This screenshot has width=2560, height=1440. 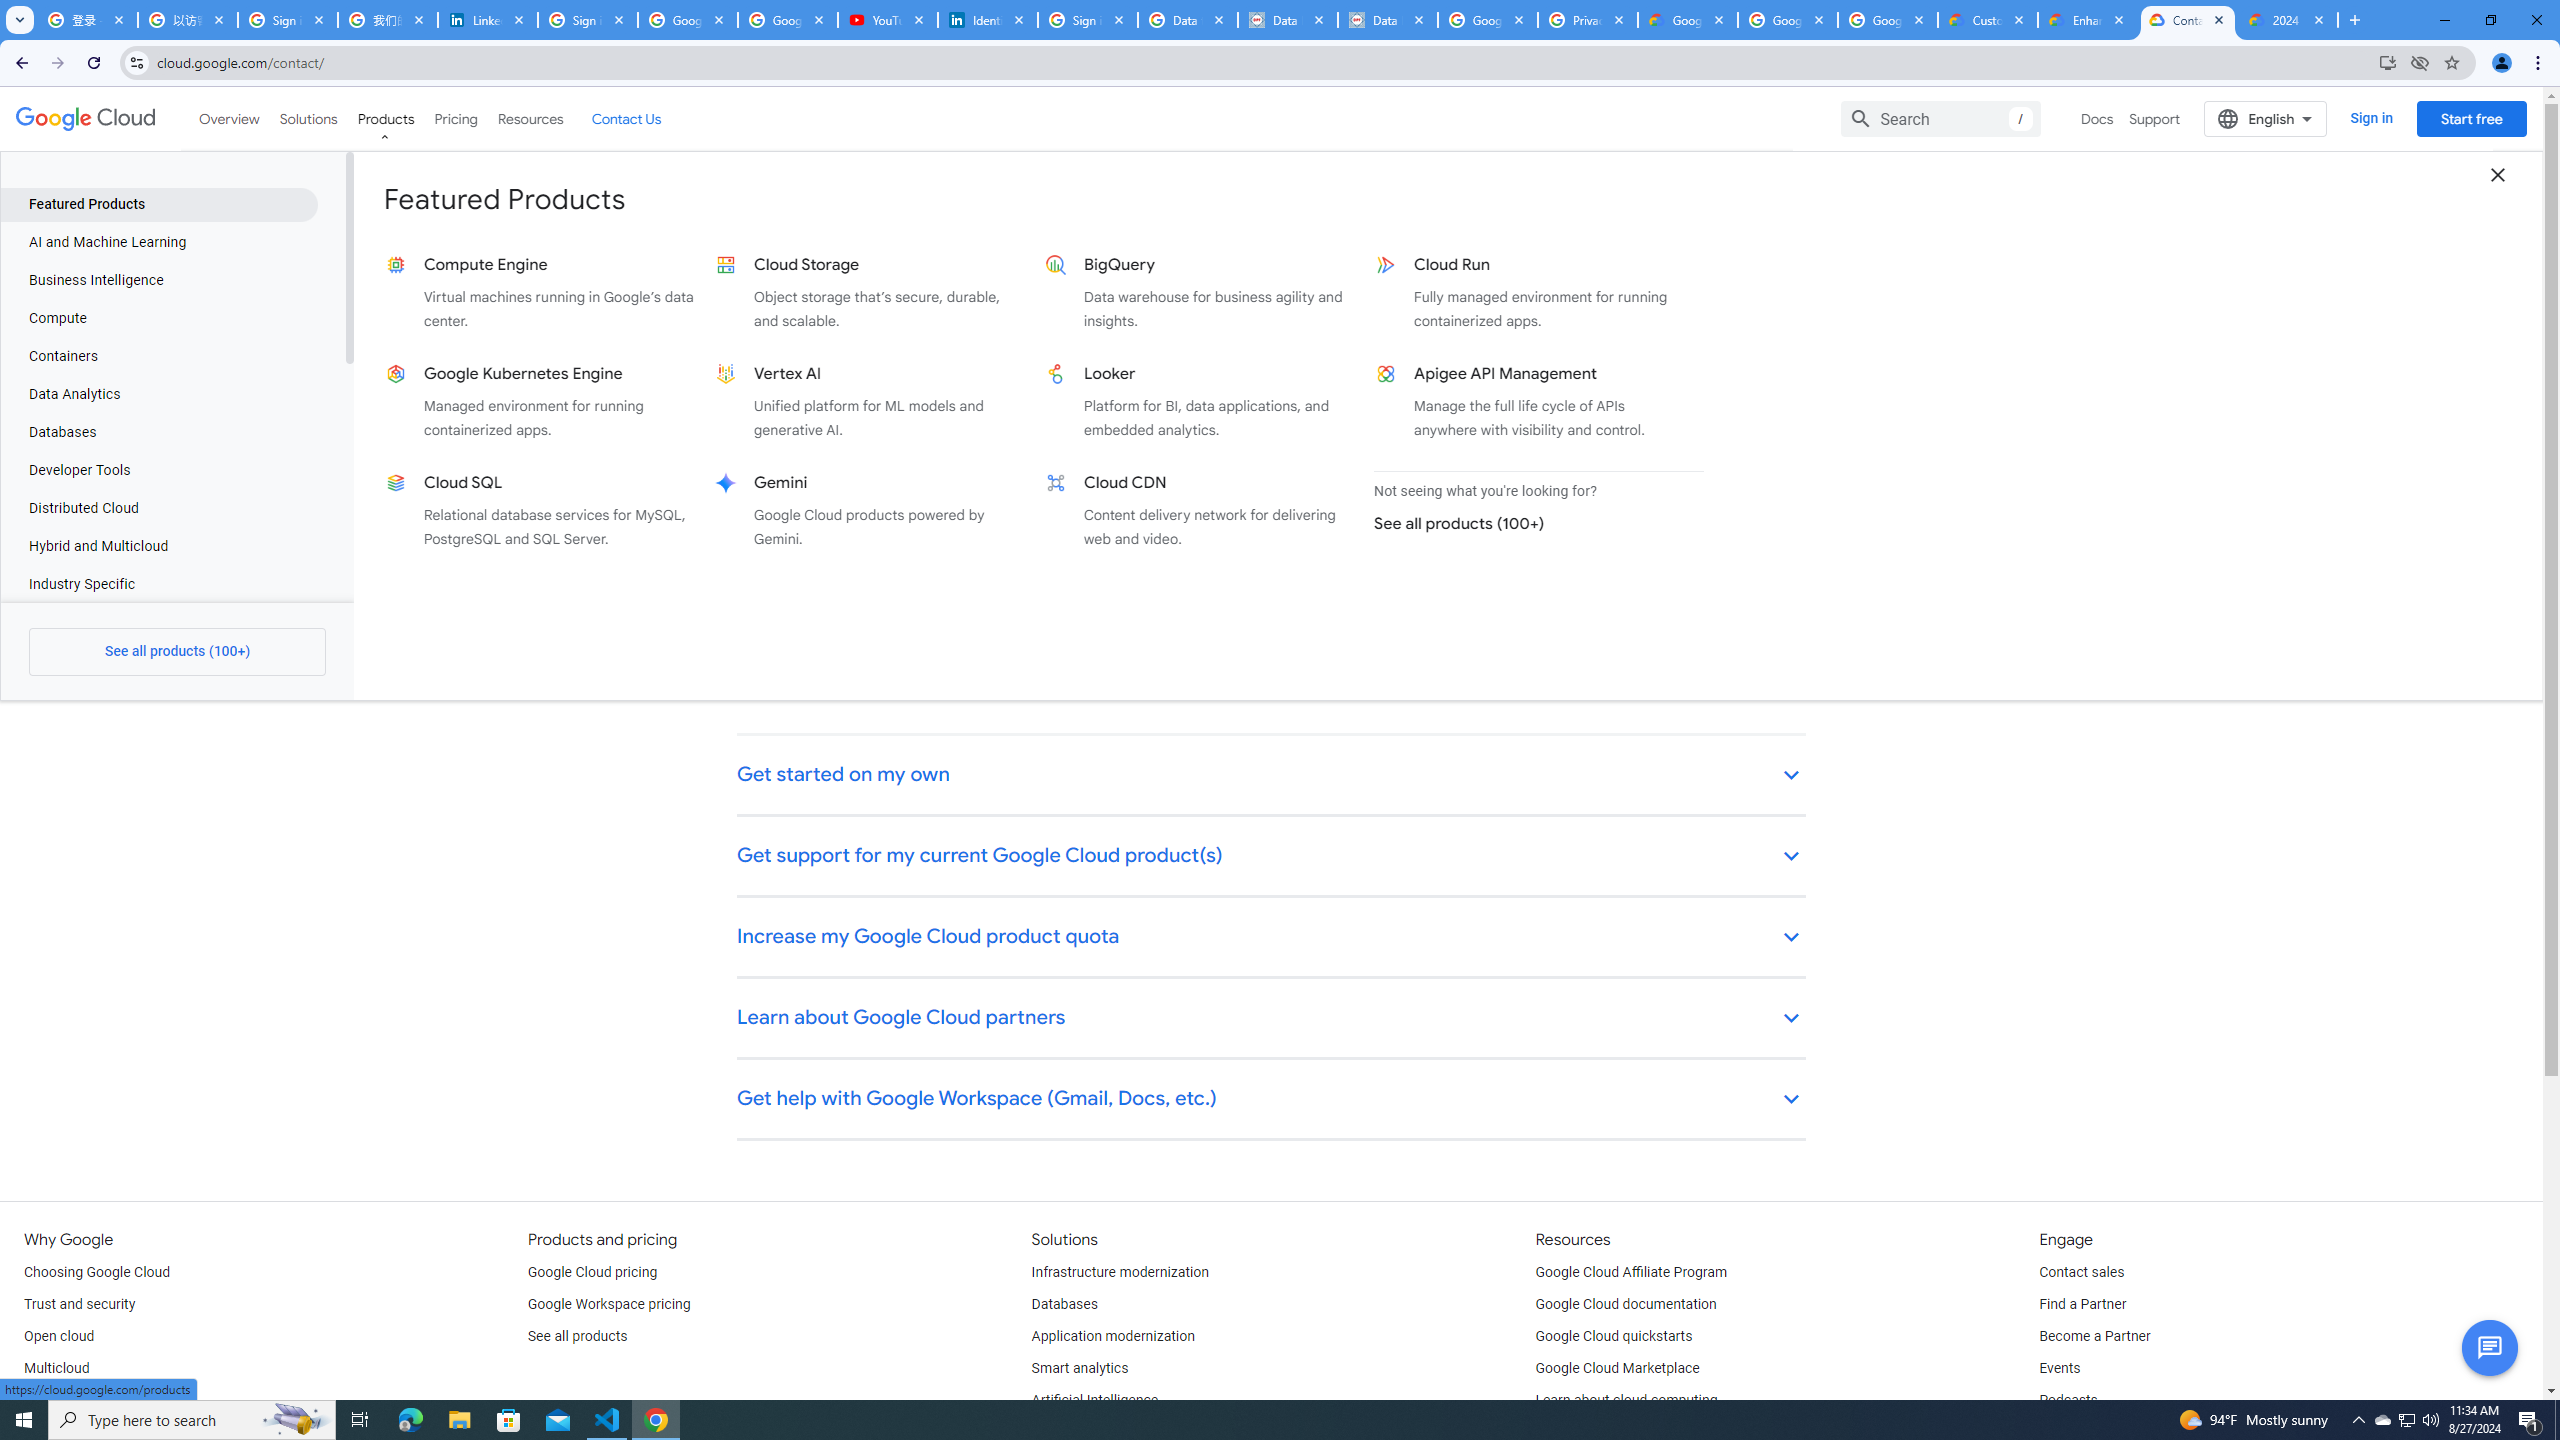 What do you see at coordinates (2098, 118) in the screenshot?
I see `Docs` at bounding box center [2098, 118].